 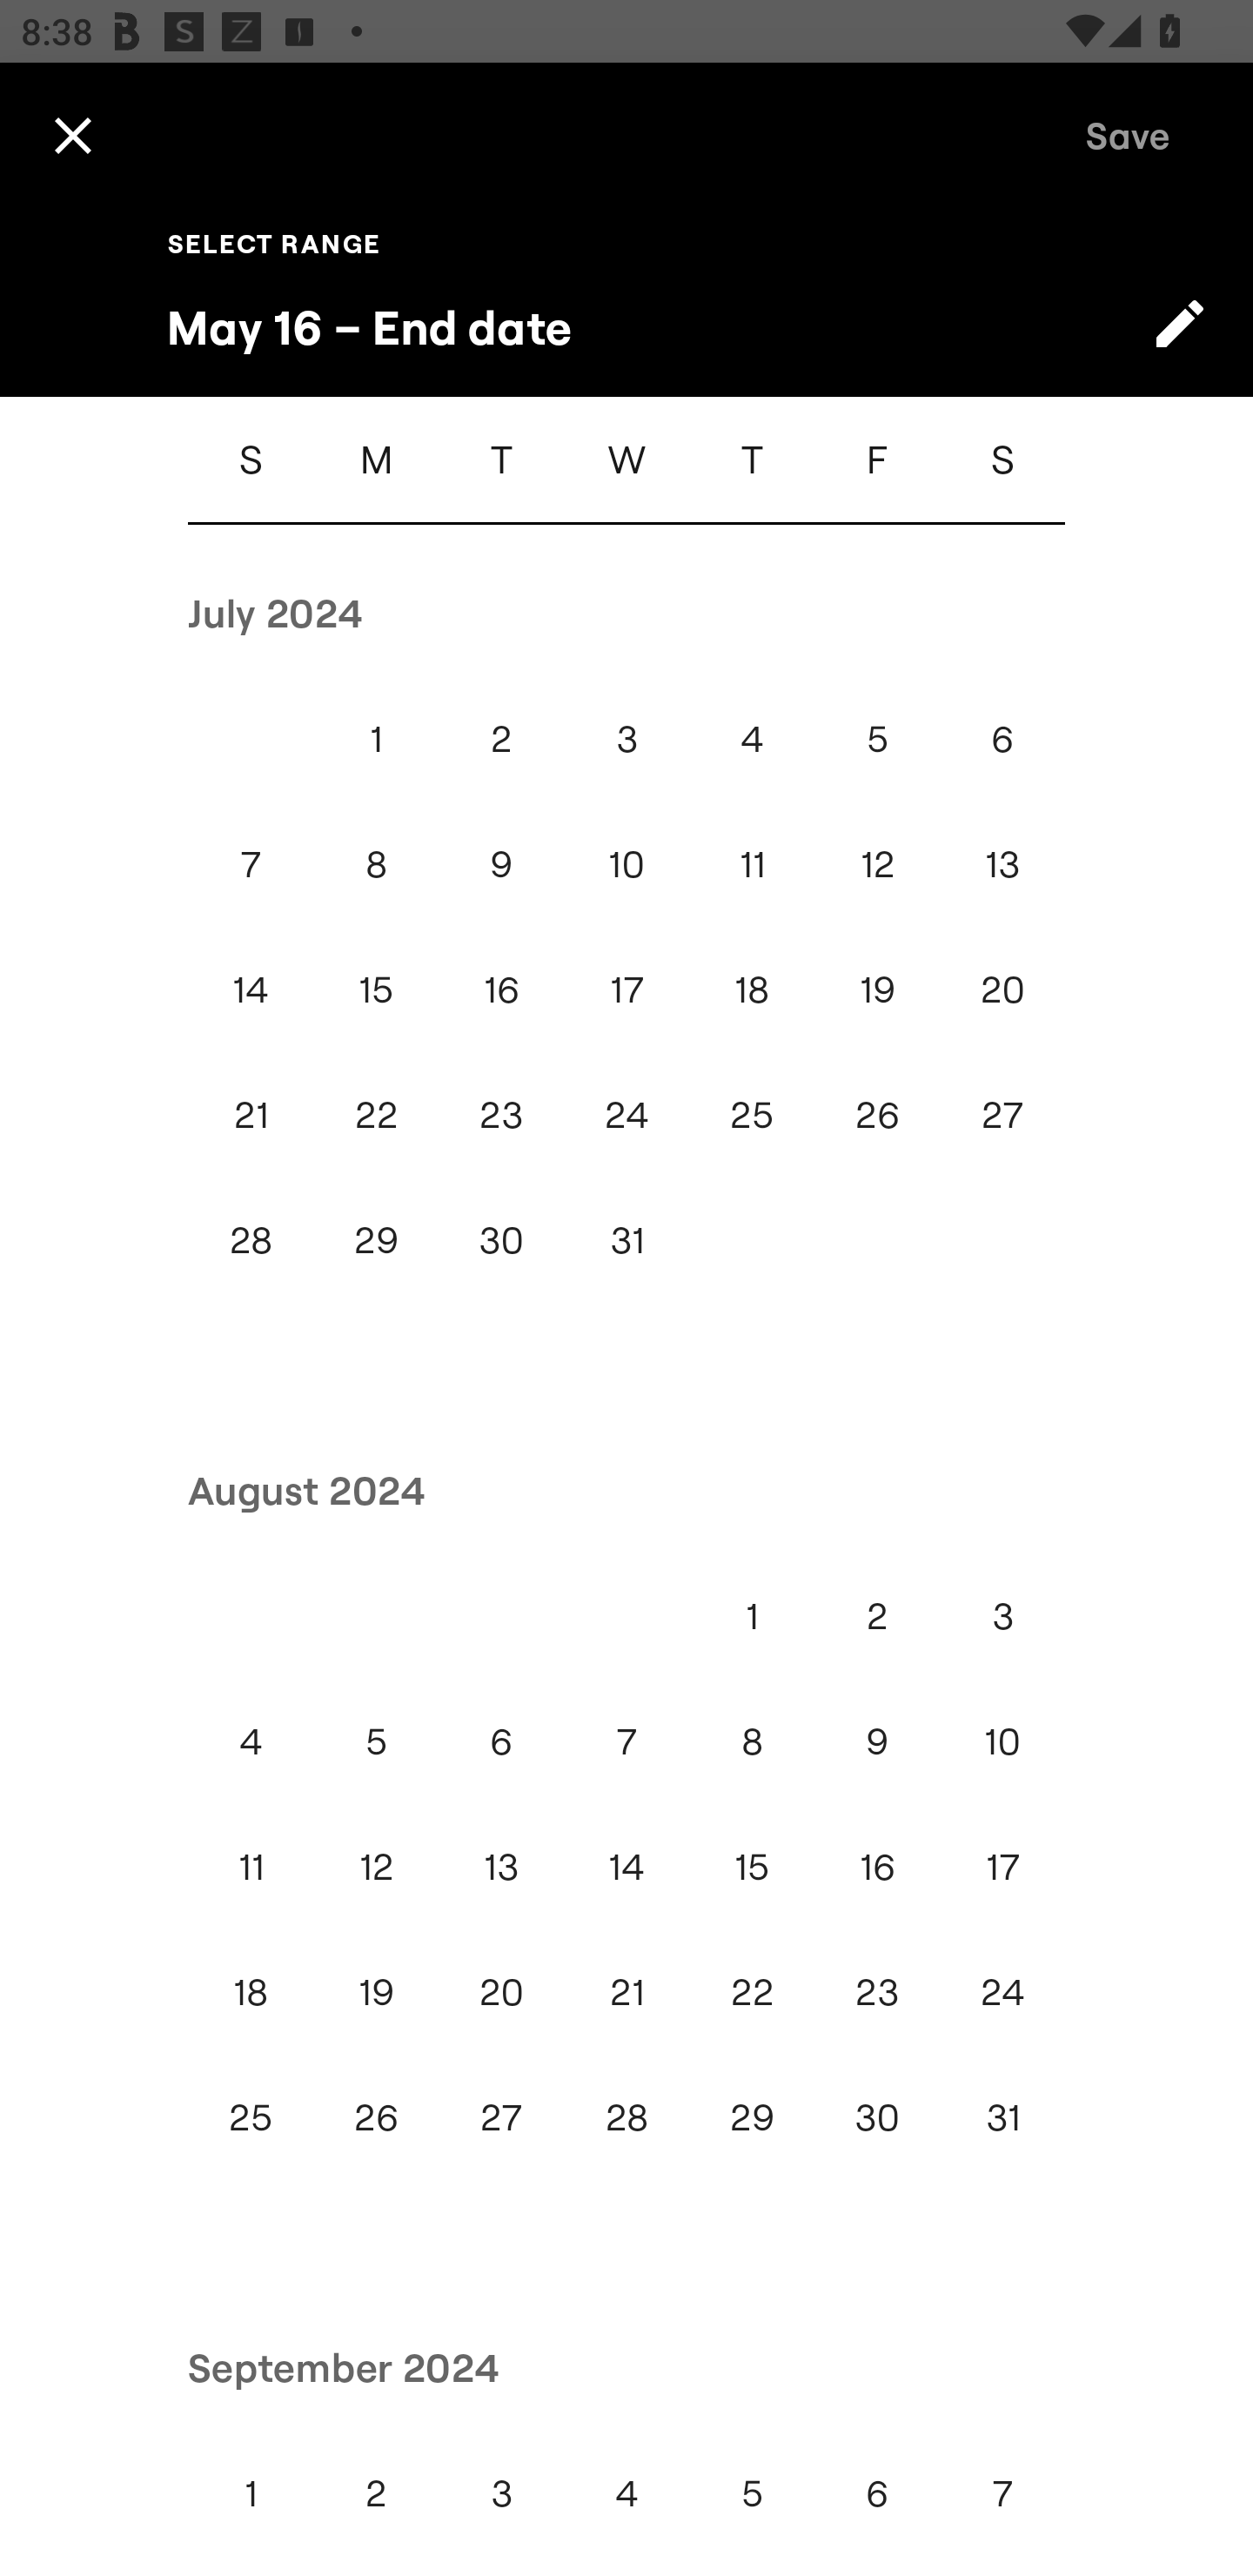 What do you see at coordinates (1002, 1615) in the screenshot?
I see `3 Sat, Aug 3` at bounding box center [1002, 1615].